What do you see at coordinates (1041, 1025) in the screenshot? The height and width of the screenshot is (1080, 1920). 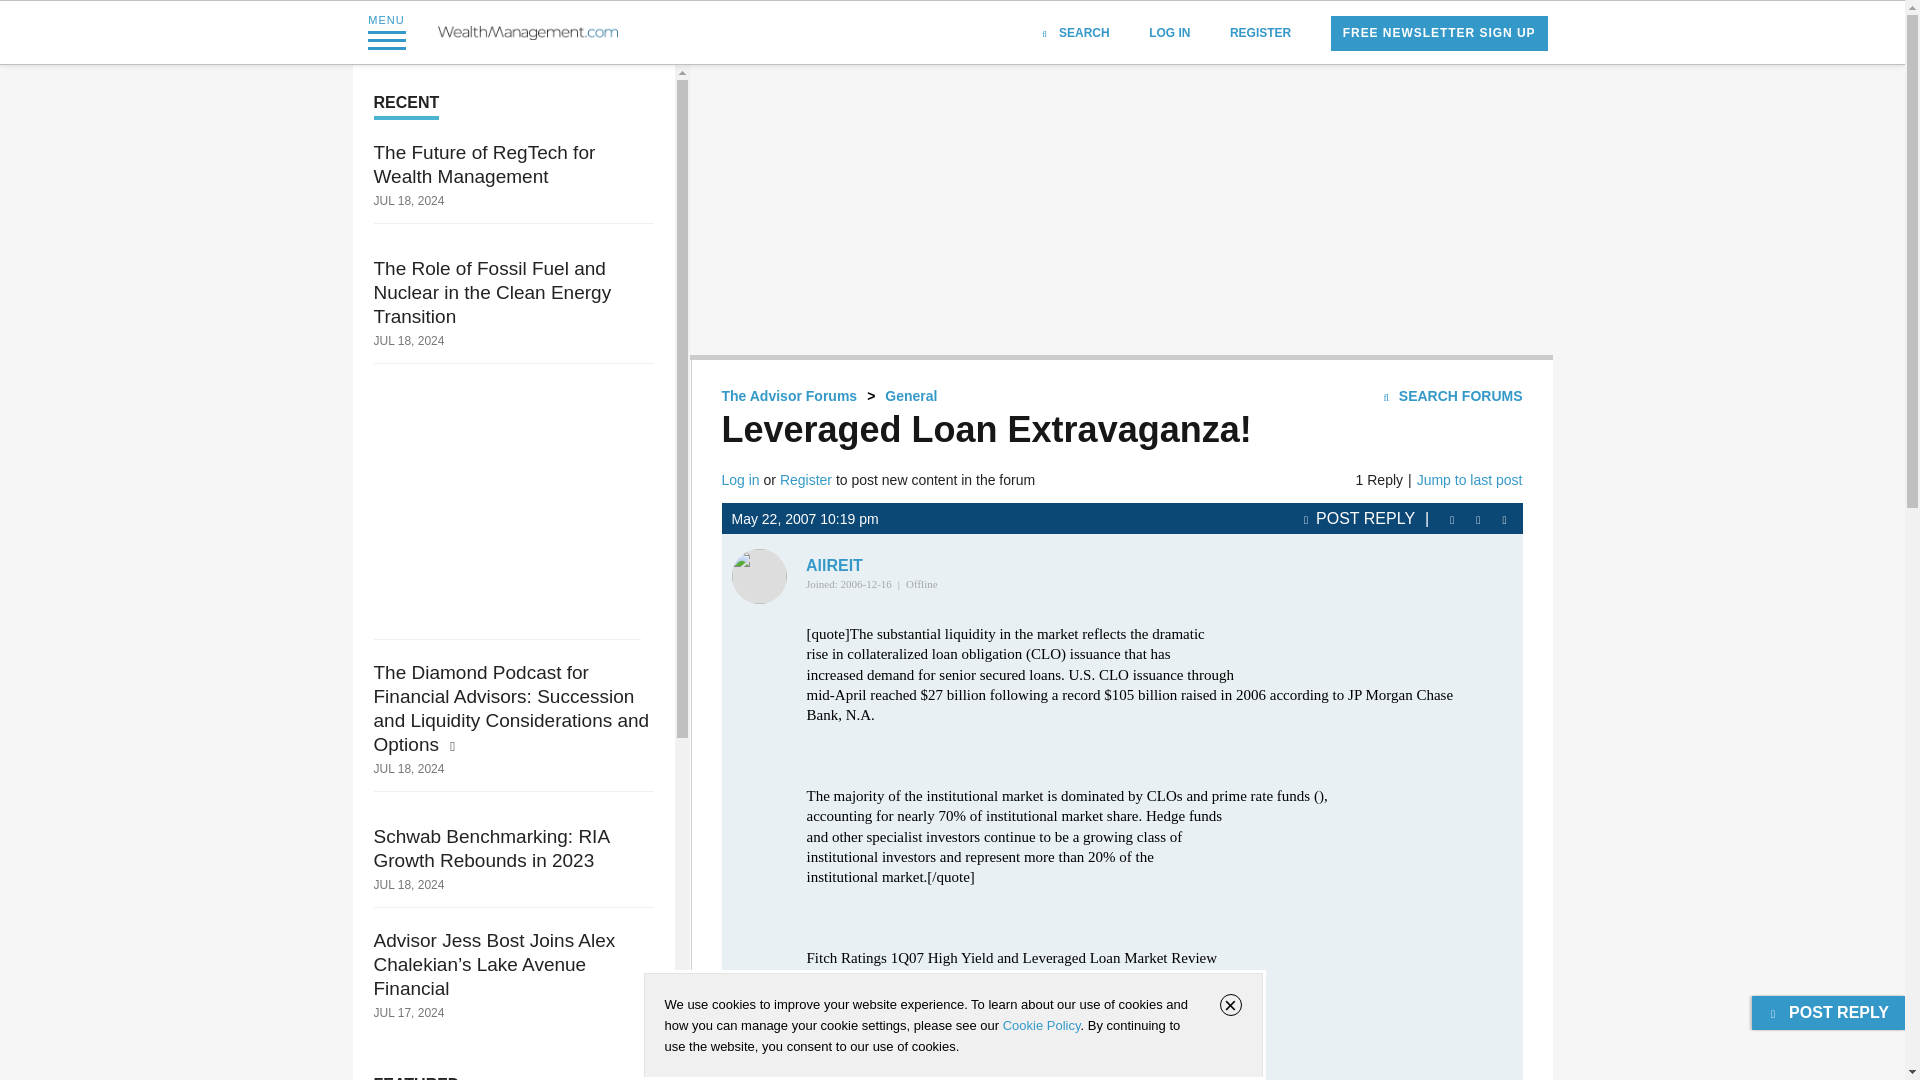 I see `Cookie Policy` at bounding box center [1041, 1025].